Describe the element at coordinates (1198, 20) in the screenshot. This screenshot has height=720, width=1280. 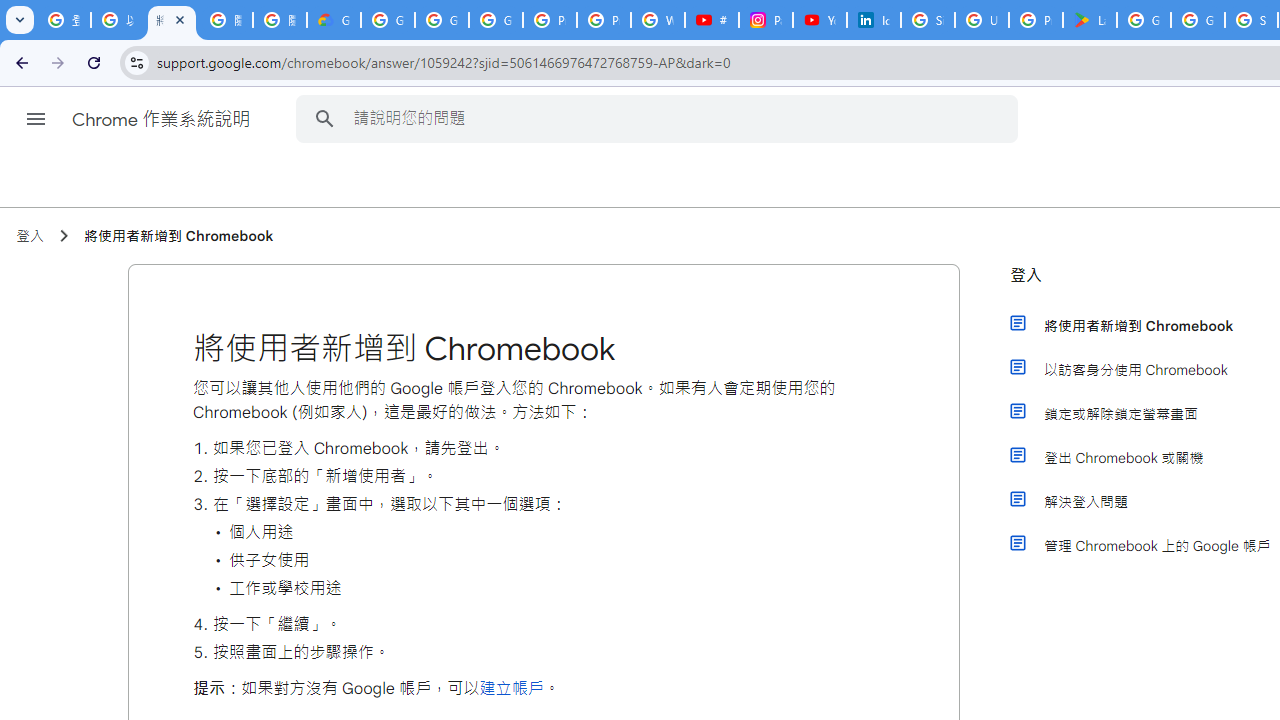
I see `Google Workspace - Specific Terms` at that location.